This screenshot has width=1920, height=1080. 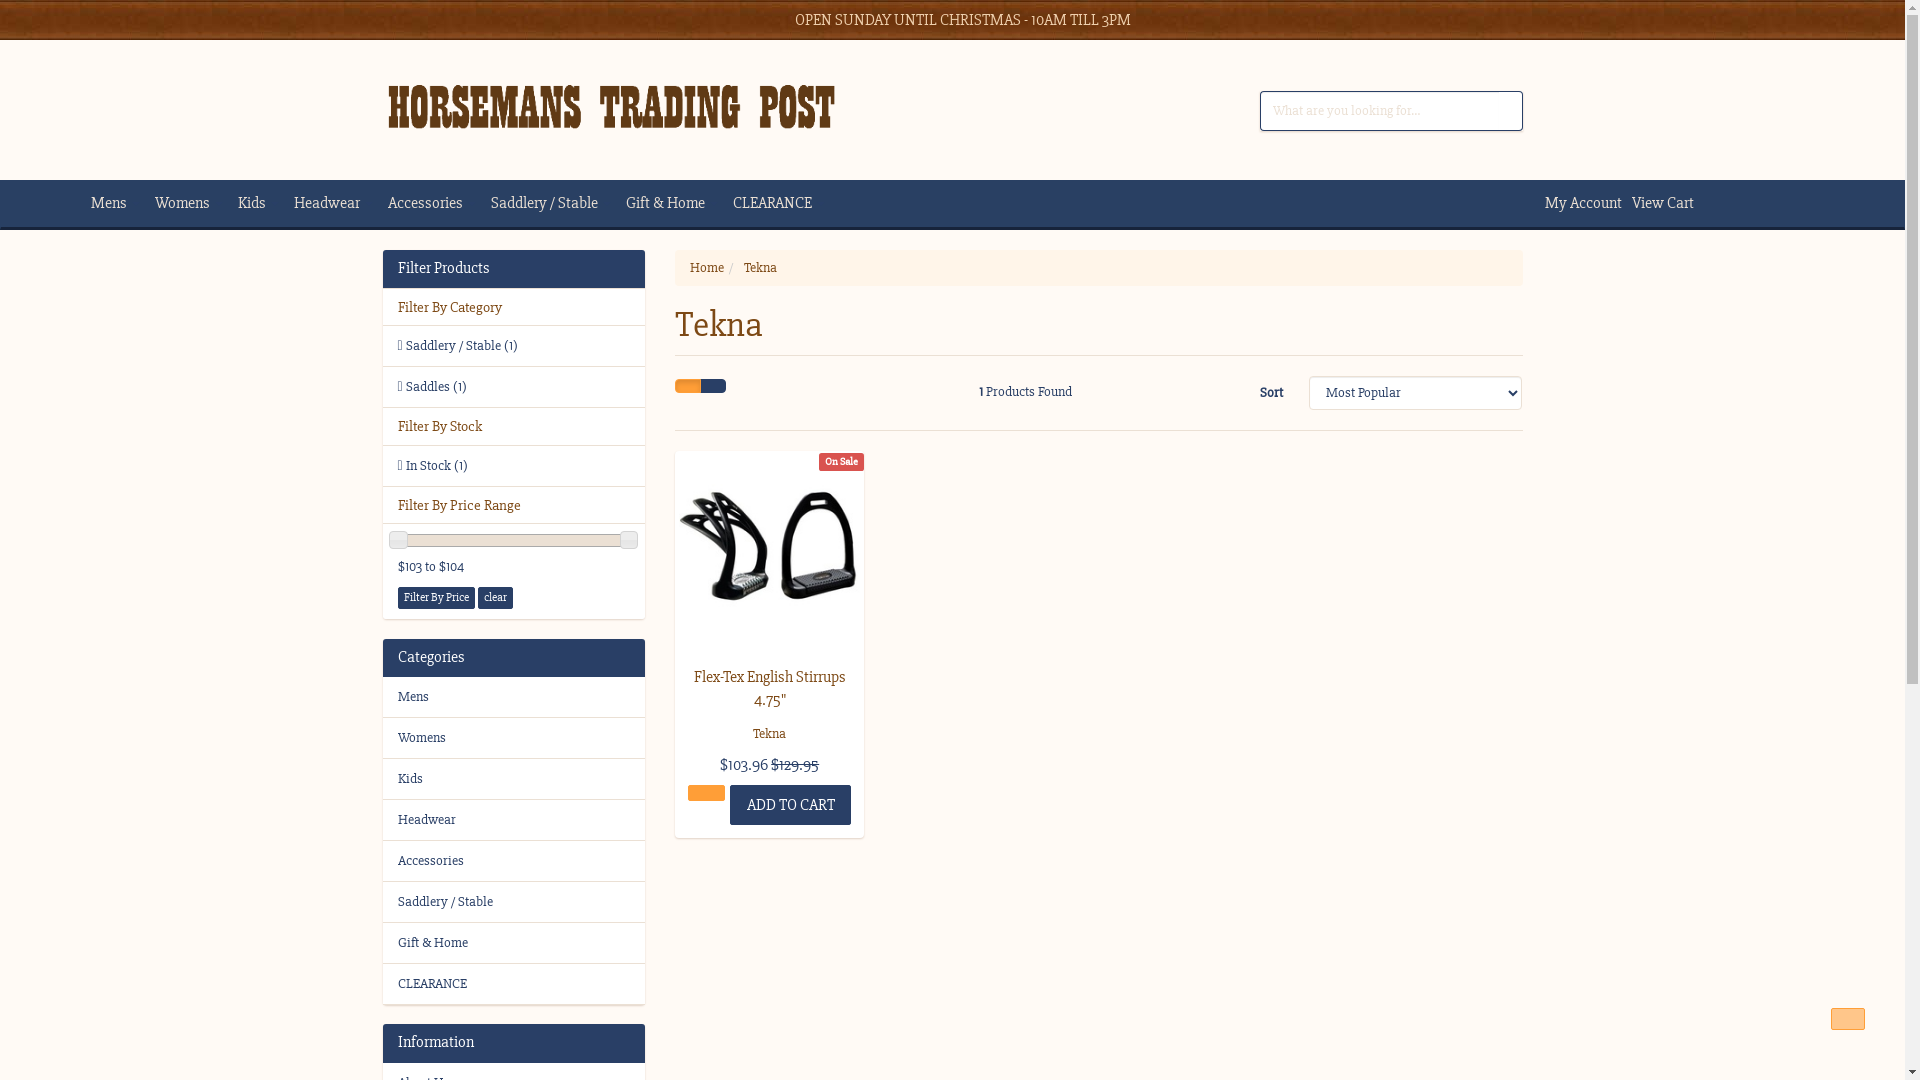 I want to click on Kids, so click(x=266, y=204).